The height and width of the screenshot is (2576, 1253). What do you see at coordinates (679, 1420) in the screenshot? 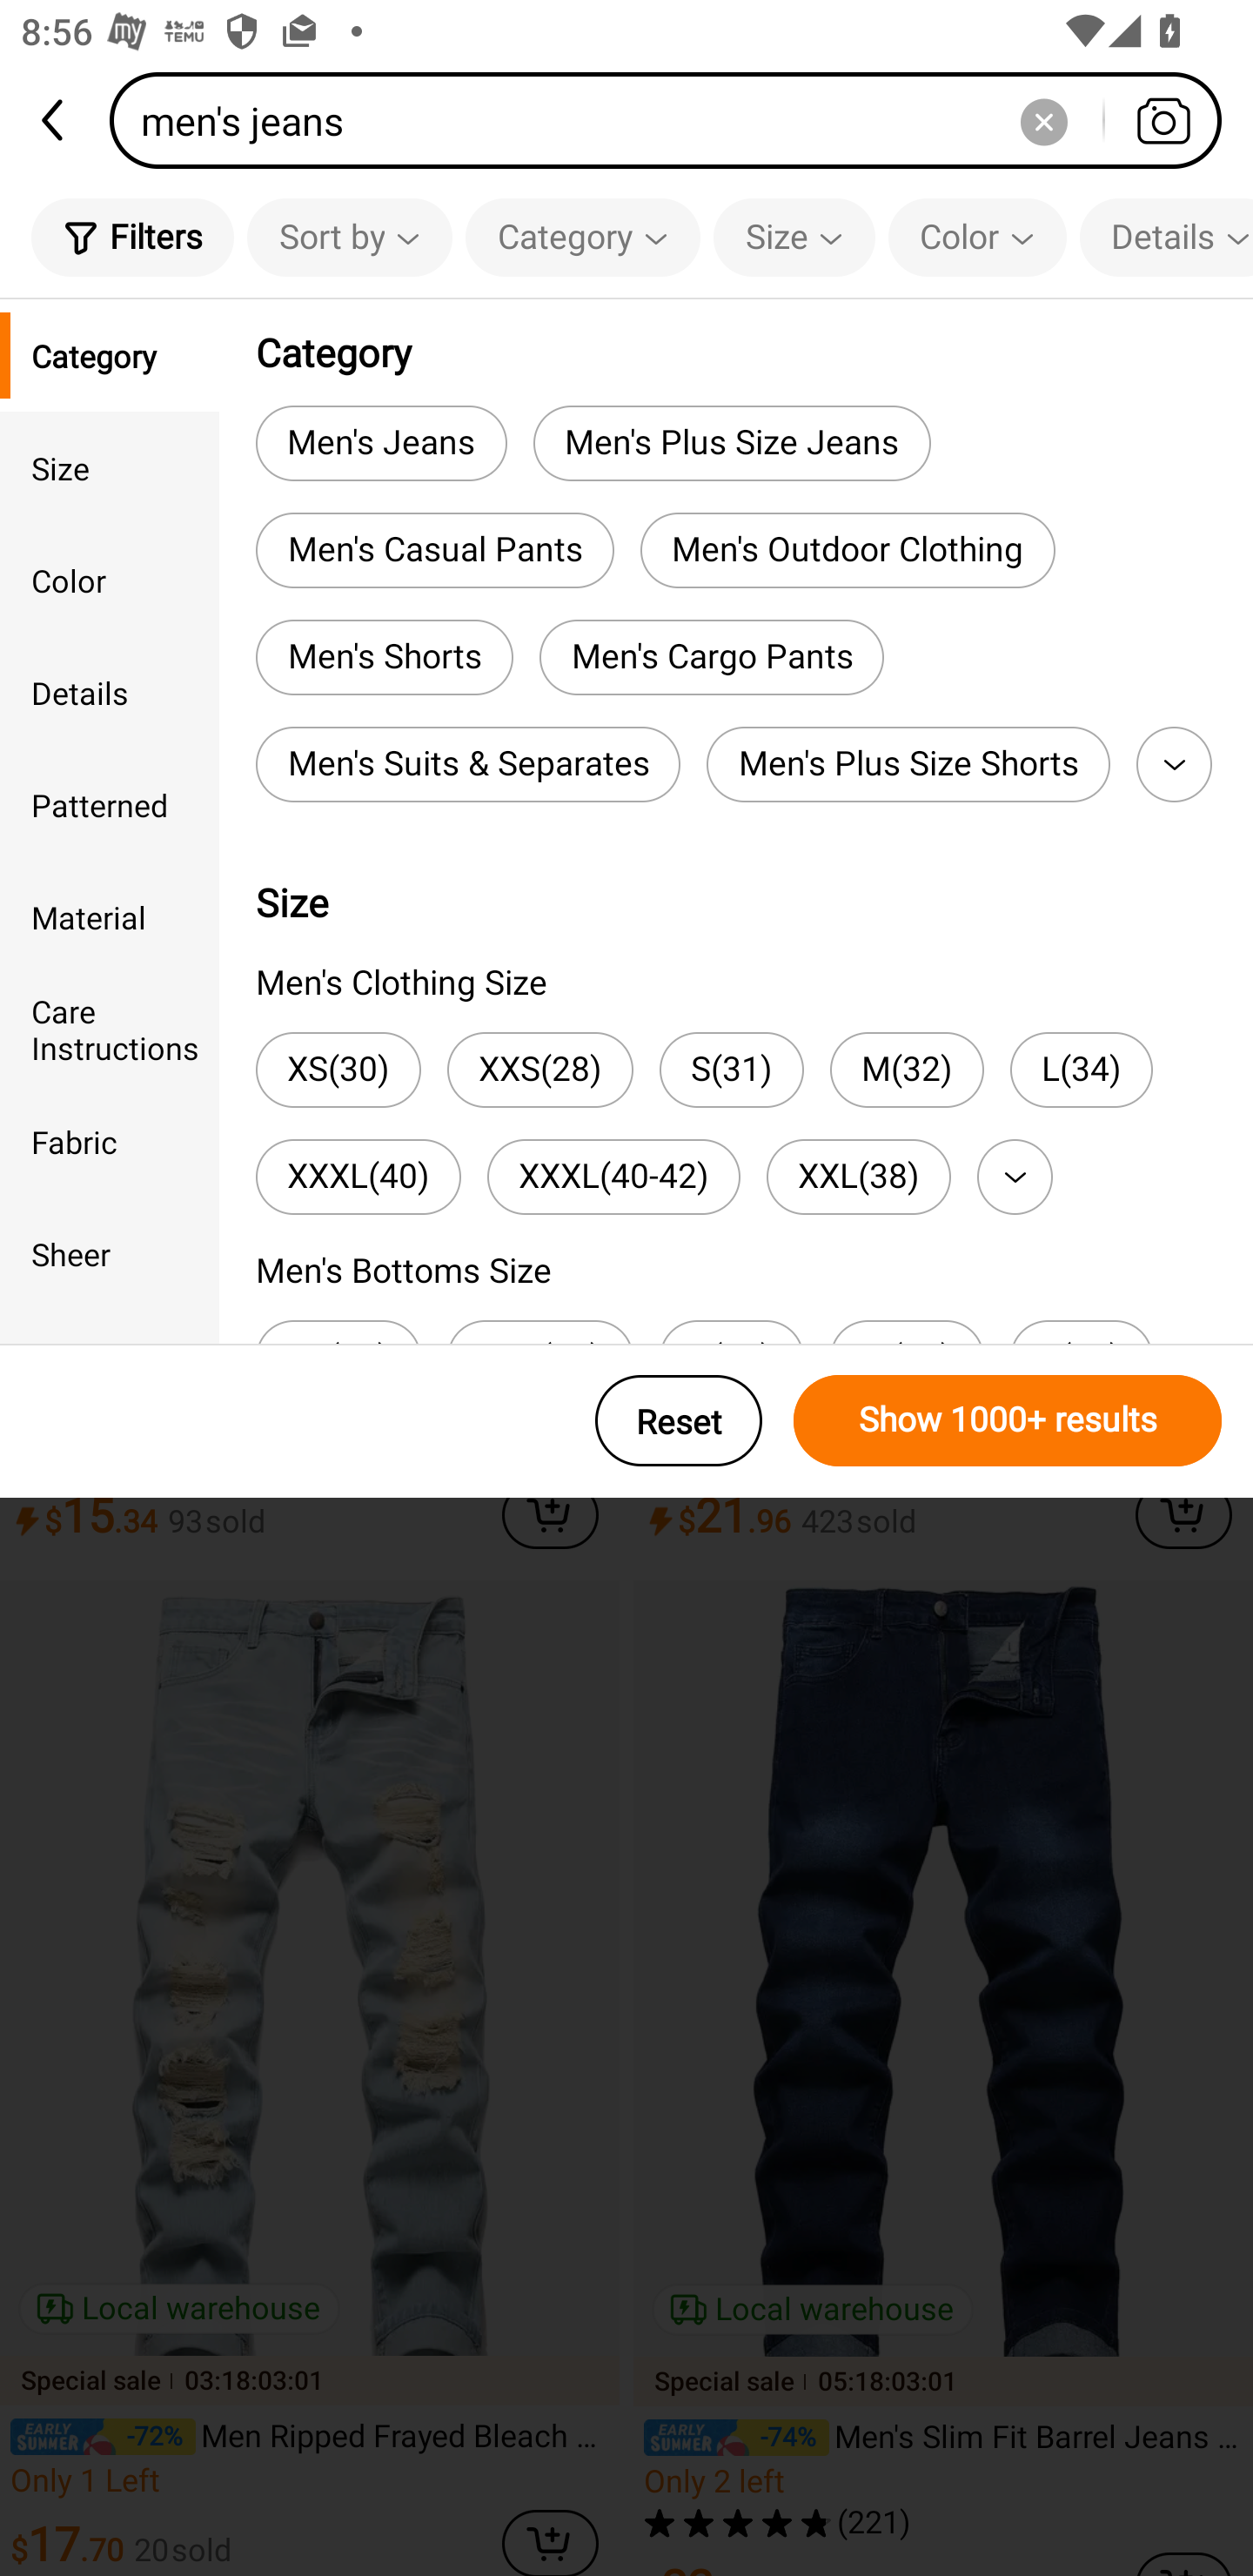
I see `Reset` at bounding box center [679, 1420].